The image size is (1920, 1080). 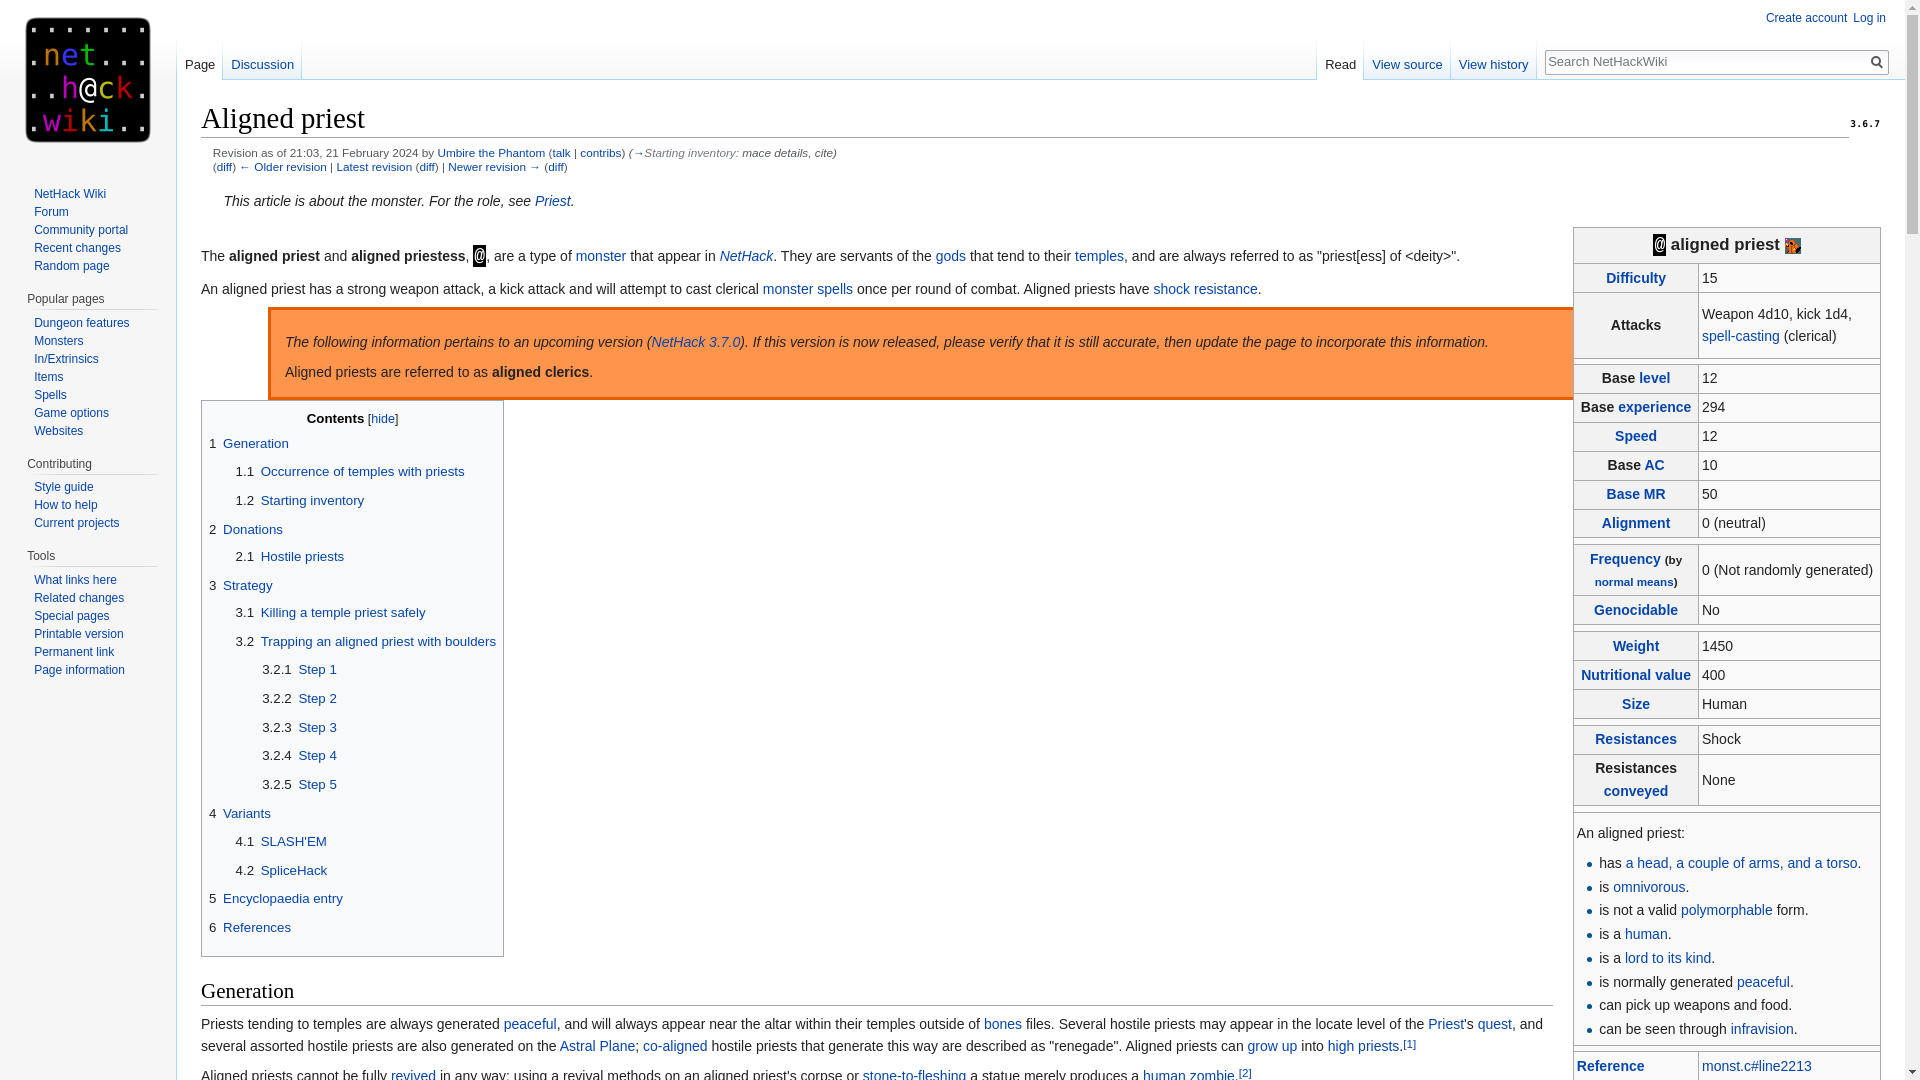 I want to click on Monster spell, so click(x=1740, y=336).